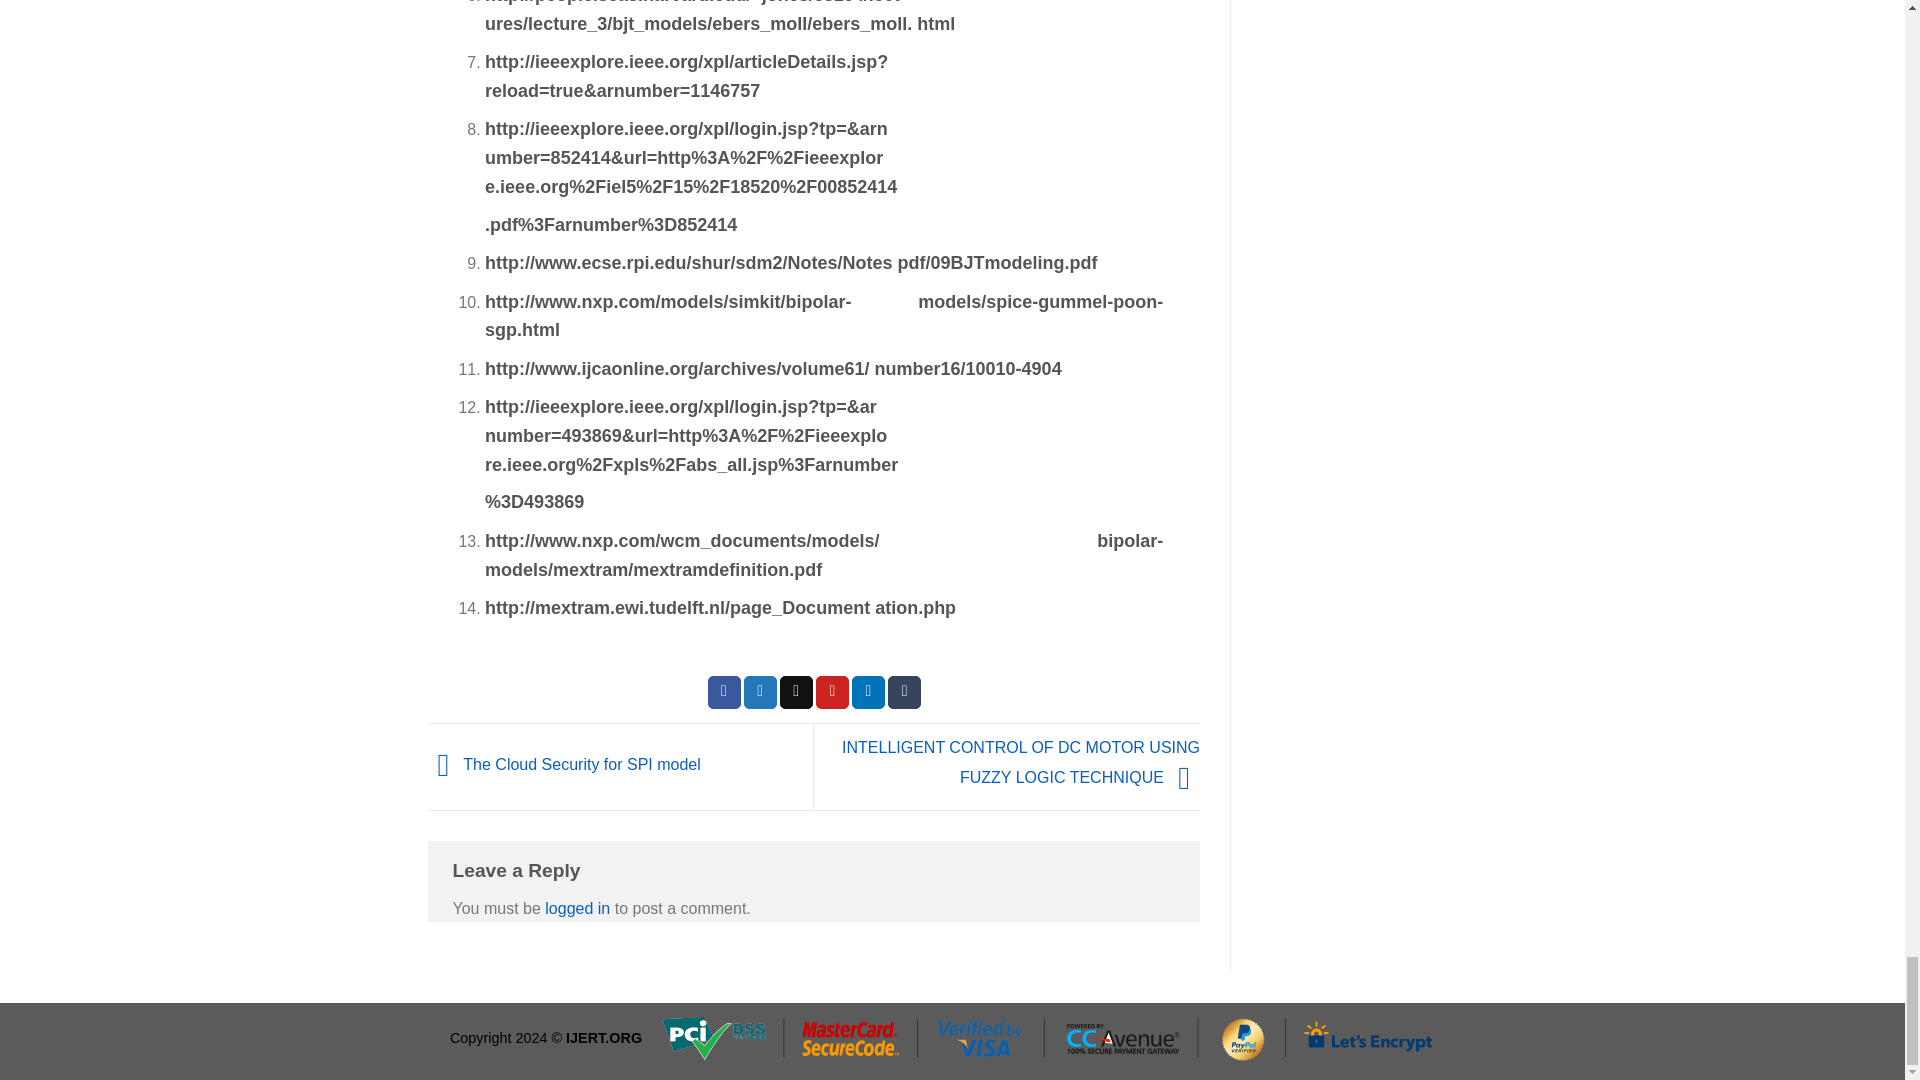 This screenshot has height=1080, width=1920. What do you see at coordinates (796, 692) in the screenshot?
I see `Email to a Friend` at bounding box center [796, 692].